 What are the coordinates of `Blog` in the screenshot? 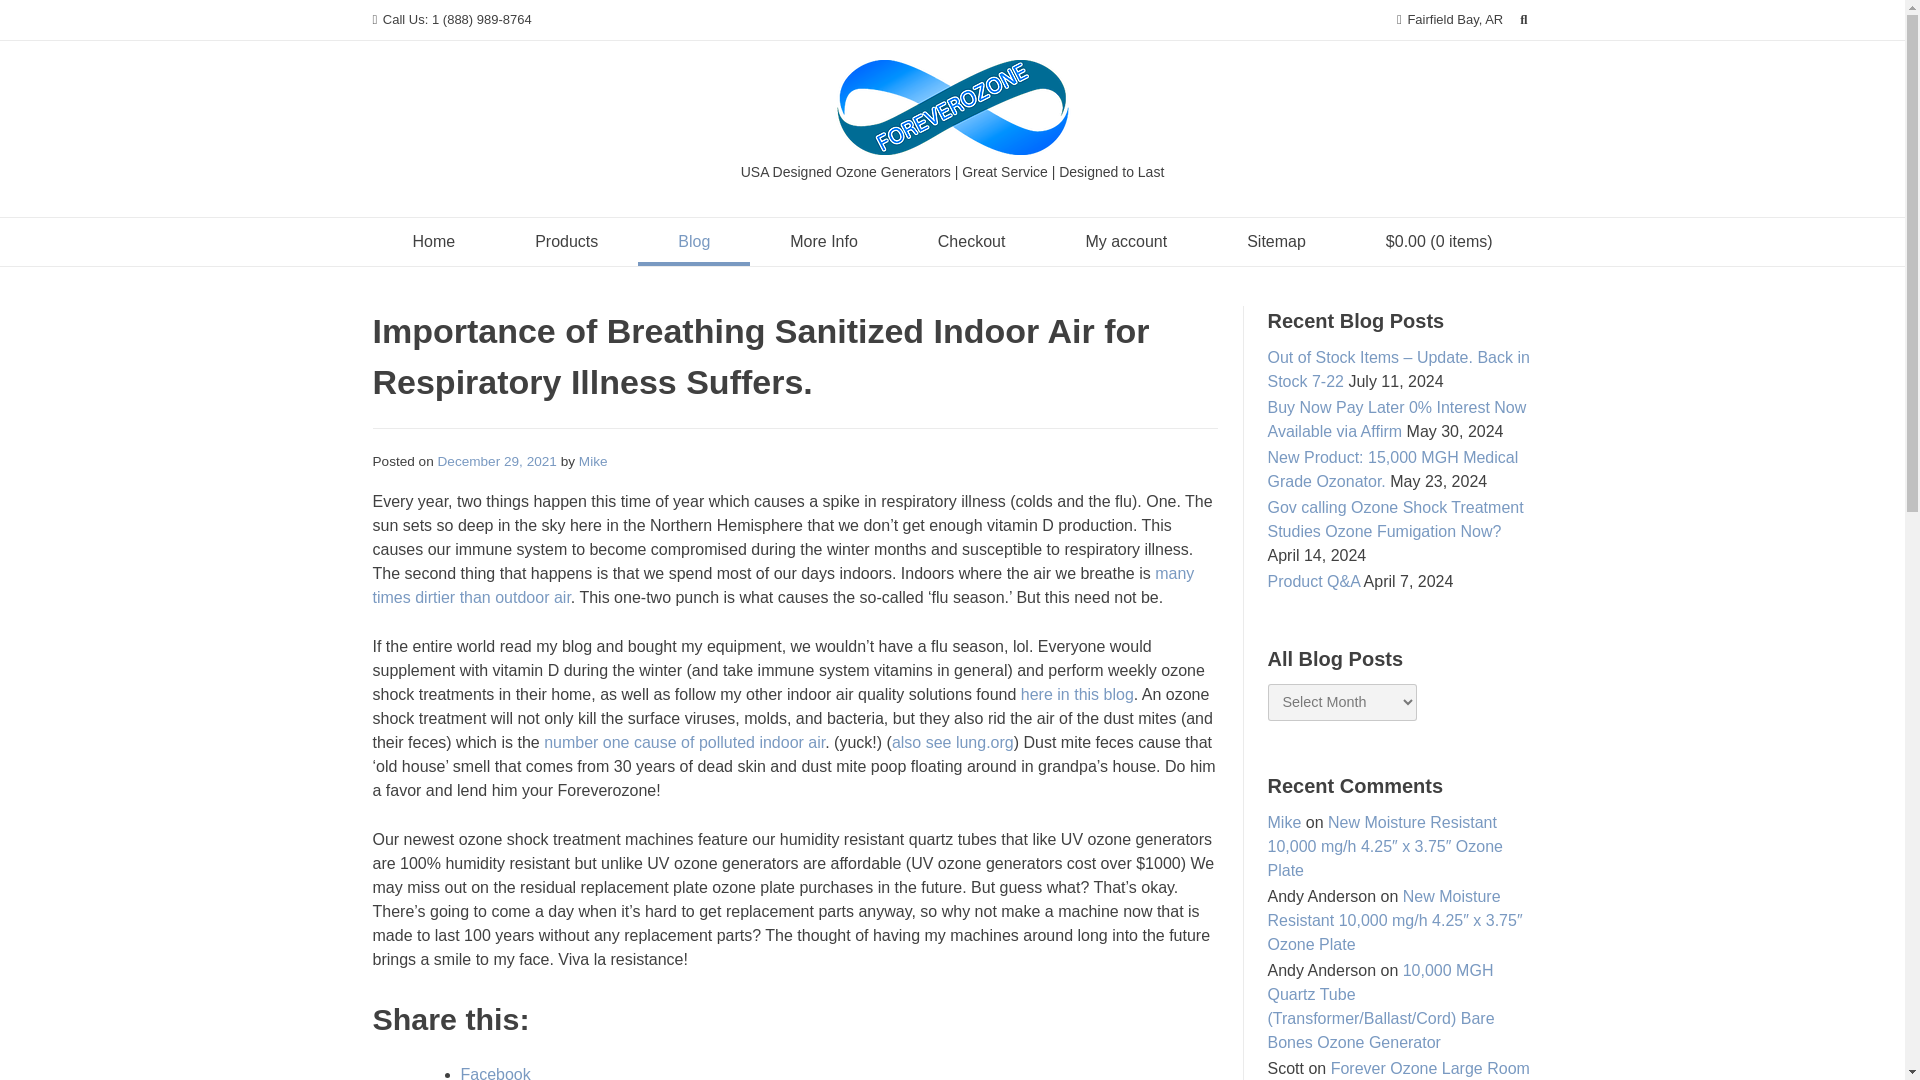 It's located at (694, 242).